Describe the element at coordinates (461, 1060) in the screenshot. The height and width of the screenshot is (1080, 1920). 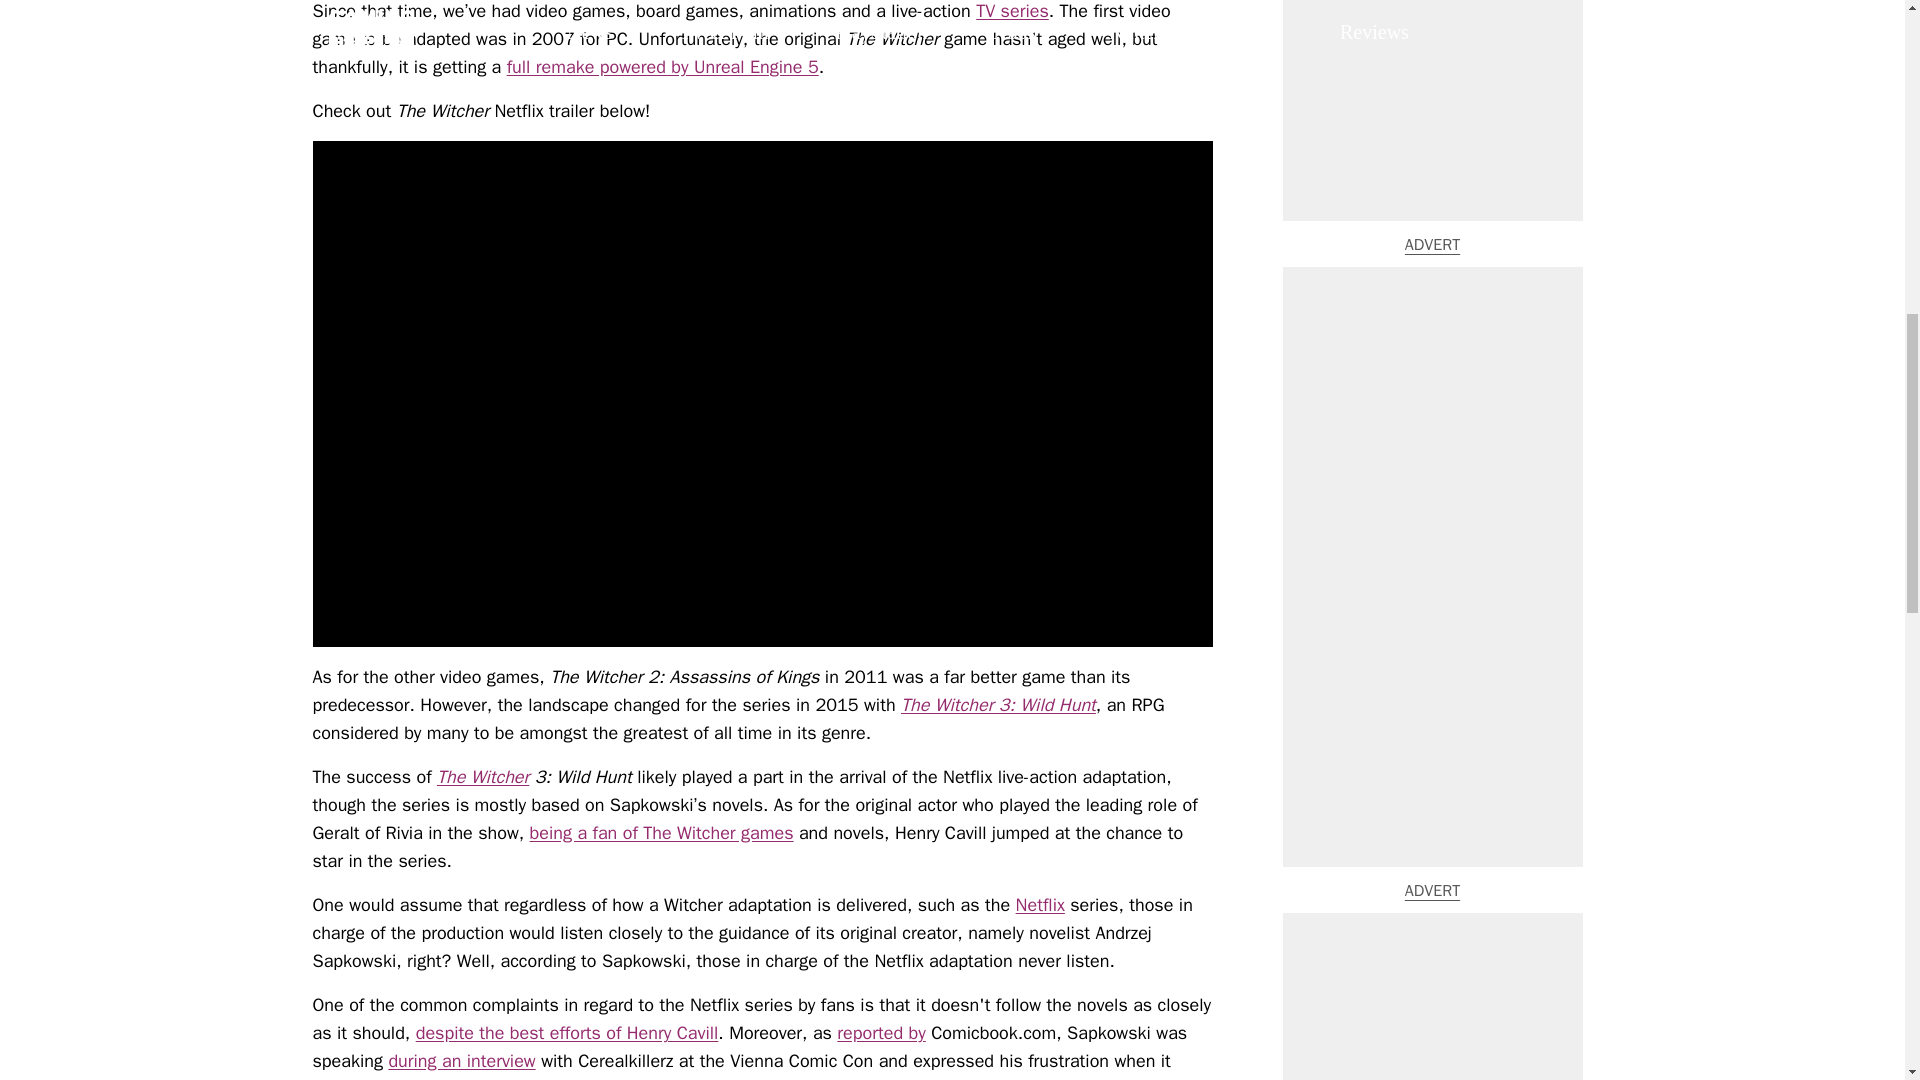
I see `during an interview` at that location.